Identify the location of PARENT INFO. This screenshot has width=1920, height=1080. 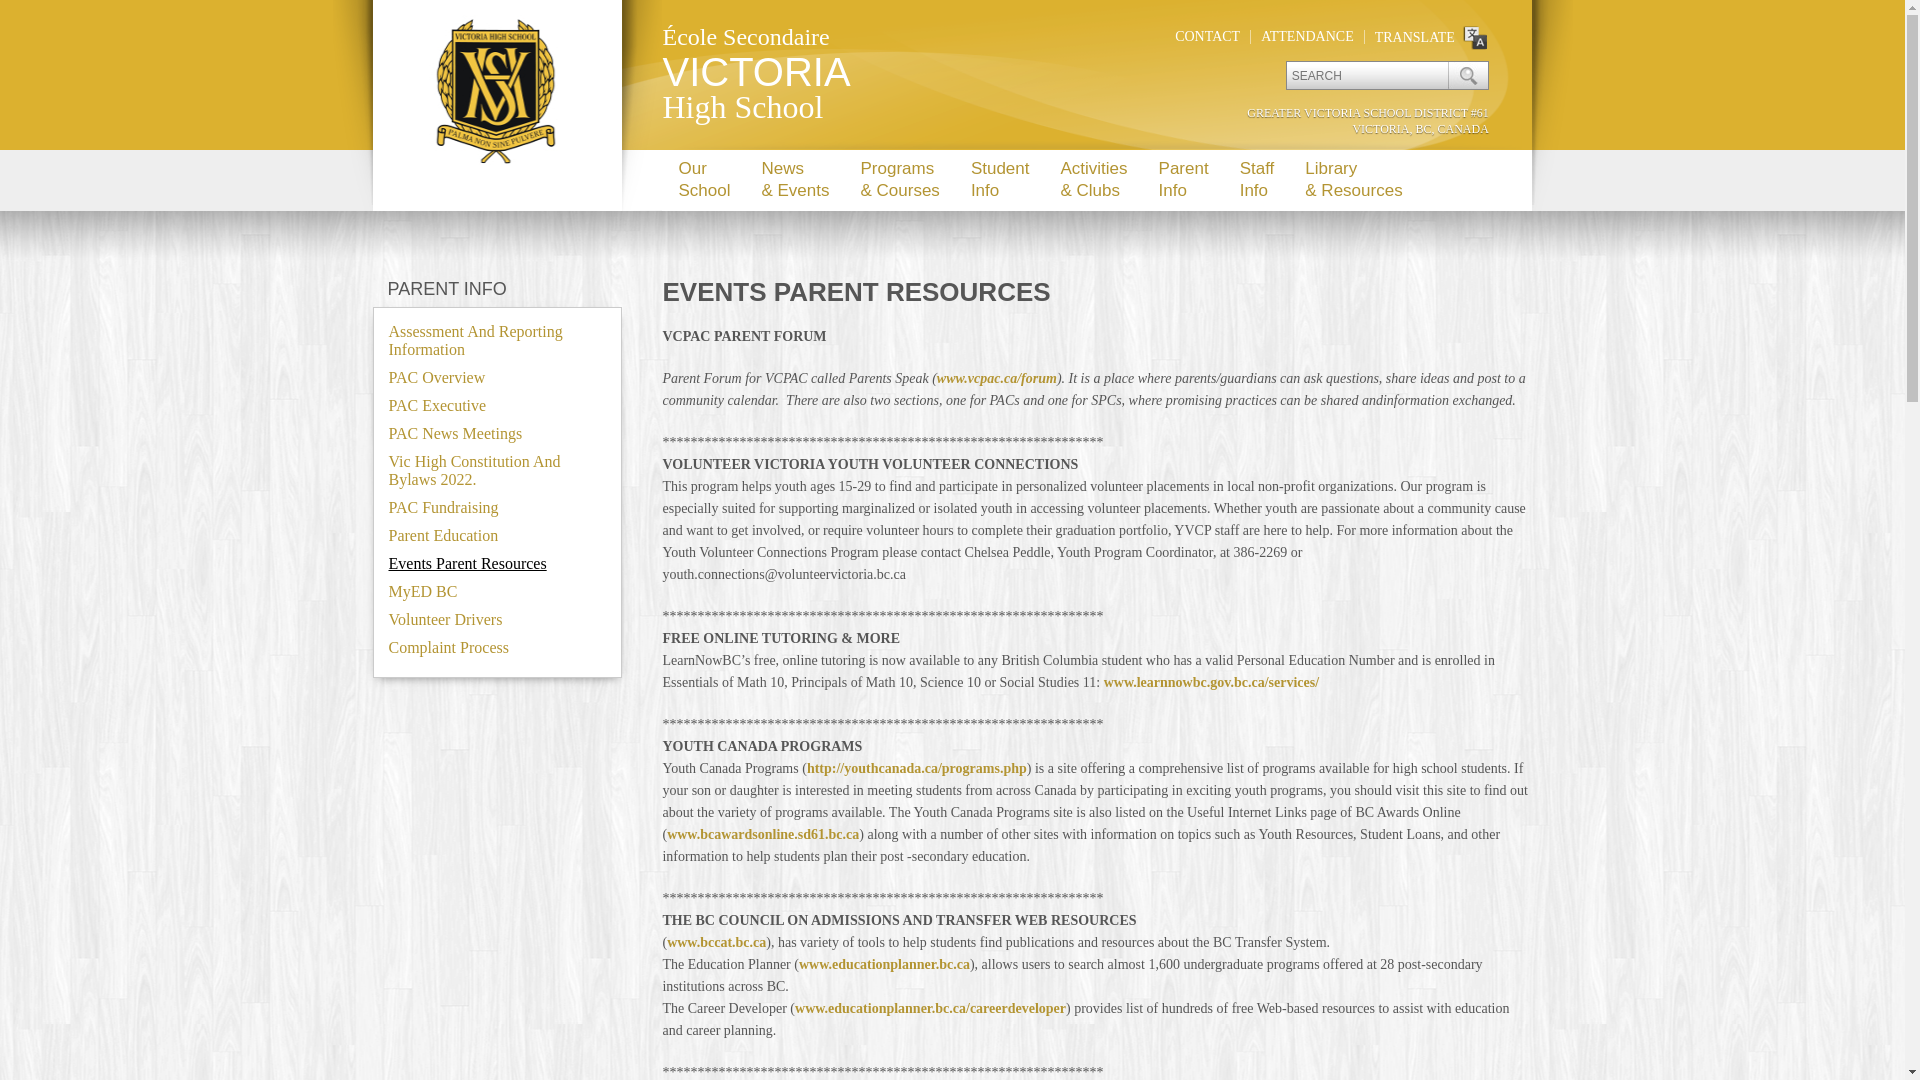
(447, 289).